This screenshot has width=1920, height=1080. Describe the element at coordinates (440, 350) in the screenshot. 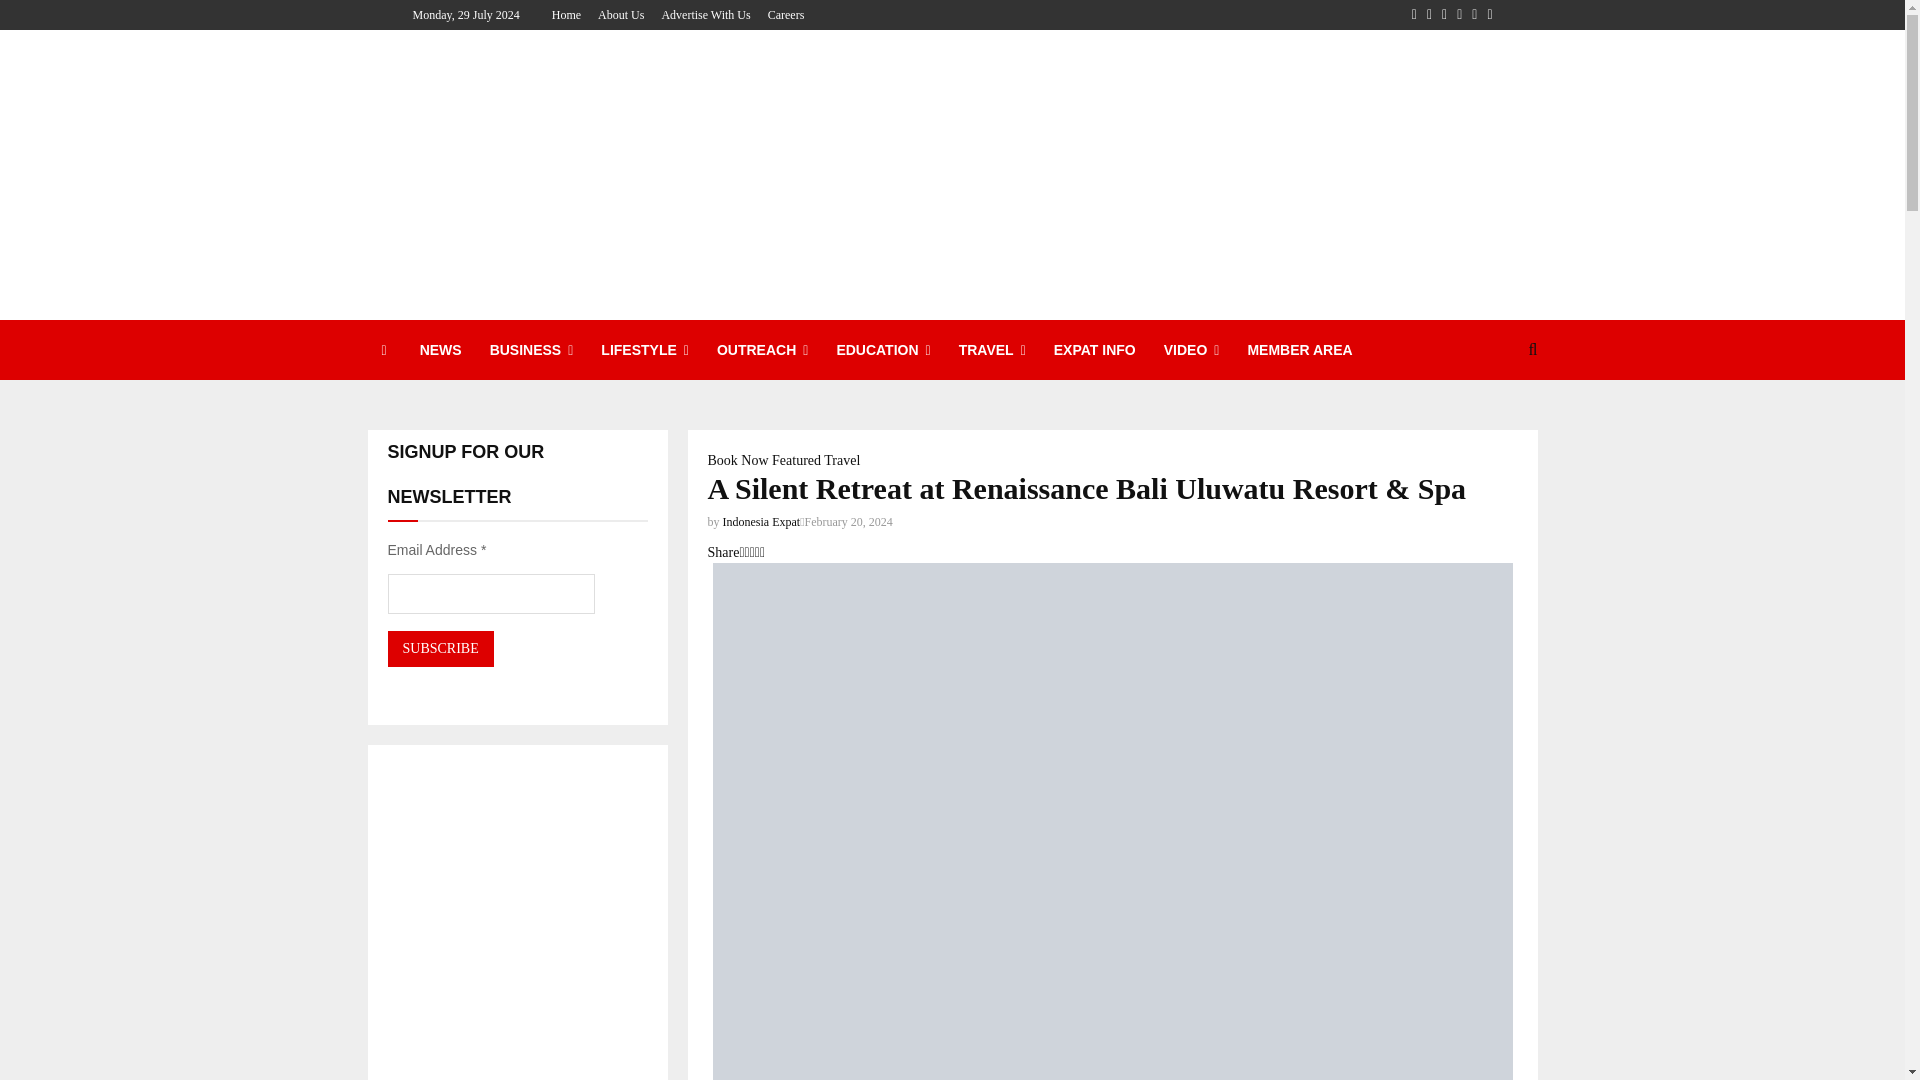

I see `NEWS` at that location.